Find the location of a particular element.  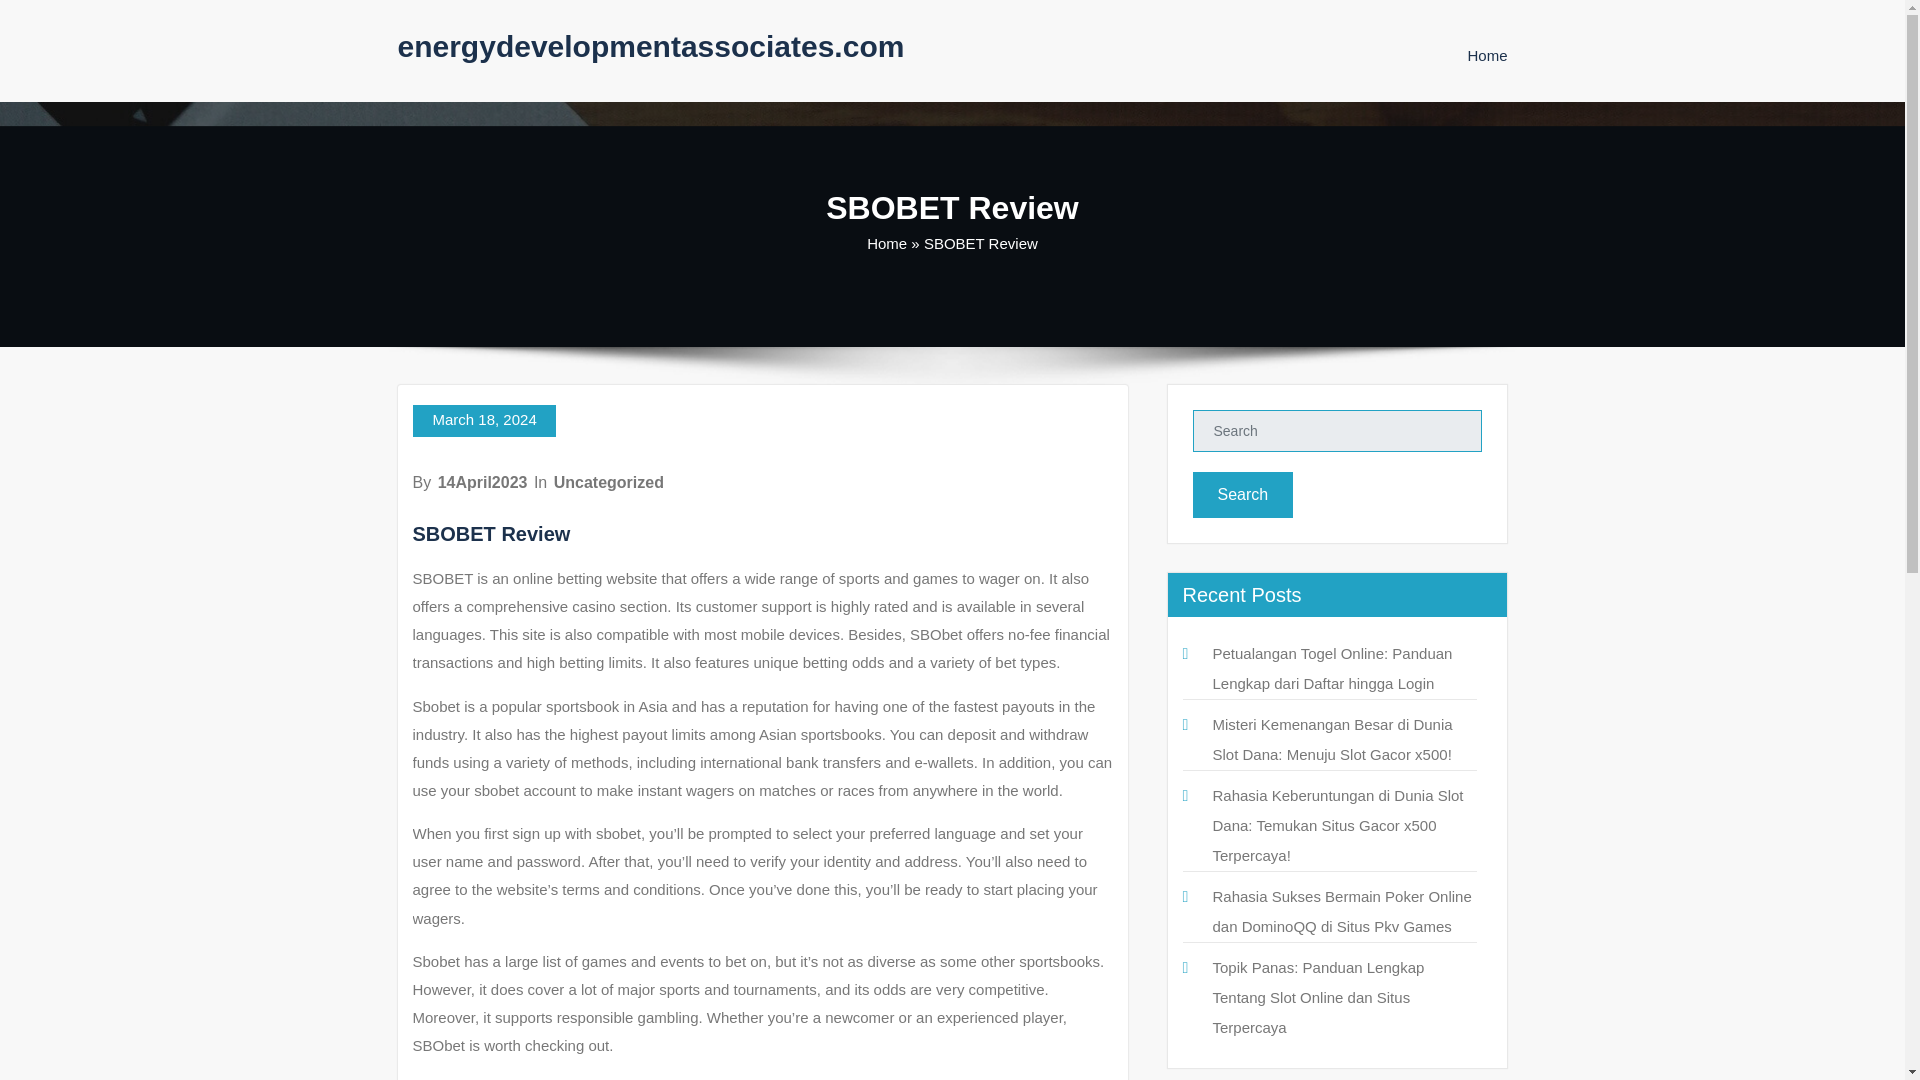

Home is located at coordinates (1486, 55).